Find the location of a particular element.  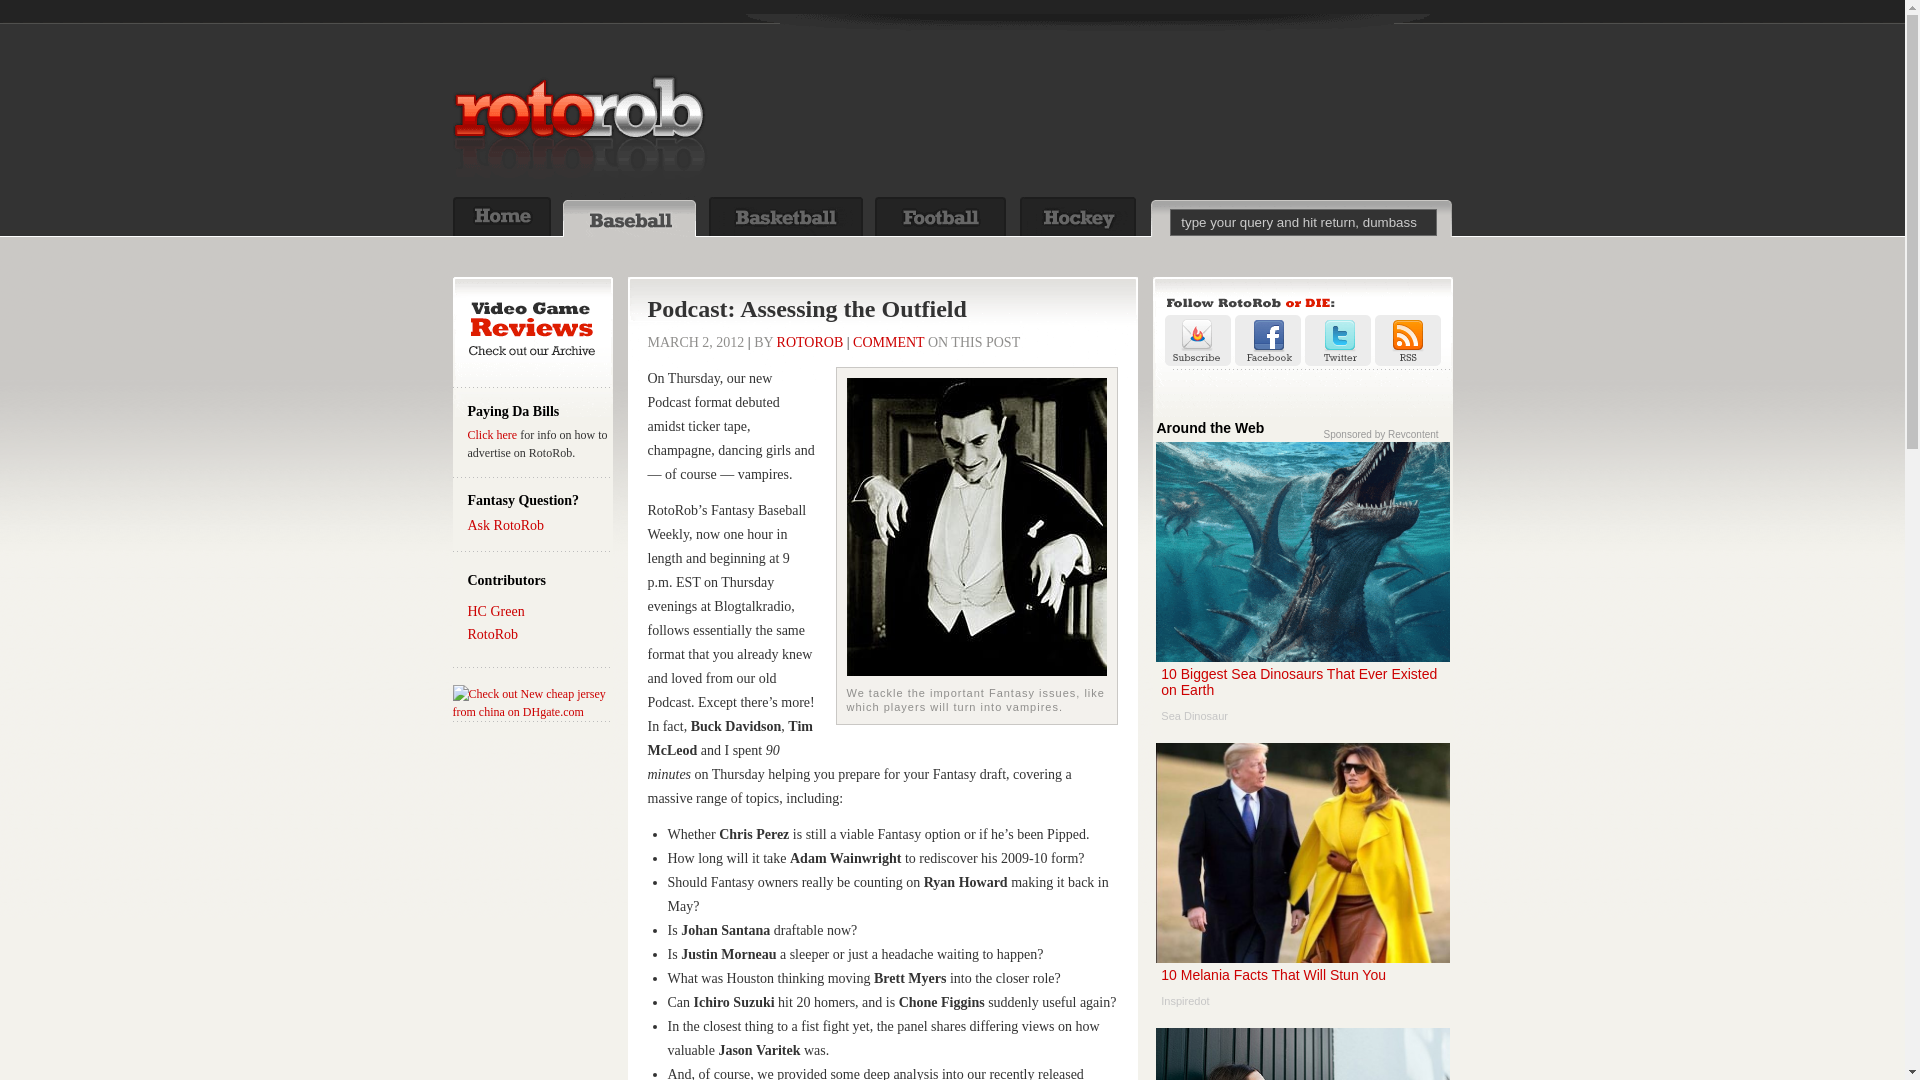

10 Melania Facts That Will Stun You is located at coordinates (1302, 882).